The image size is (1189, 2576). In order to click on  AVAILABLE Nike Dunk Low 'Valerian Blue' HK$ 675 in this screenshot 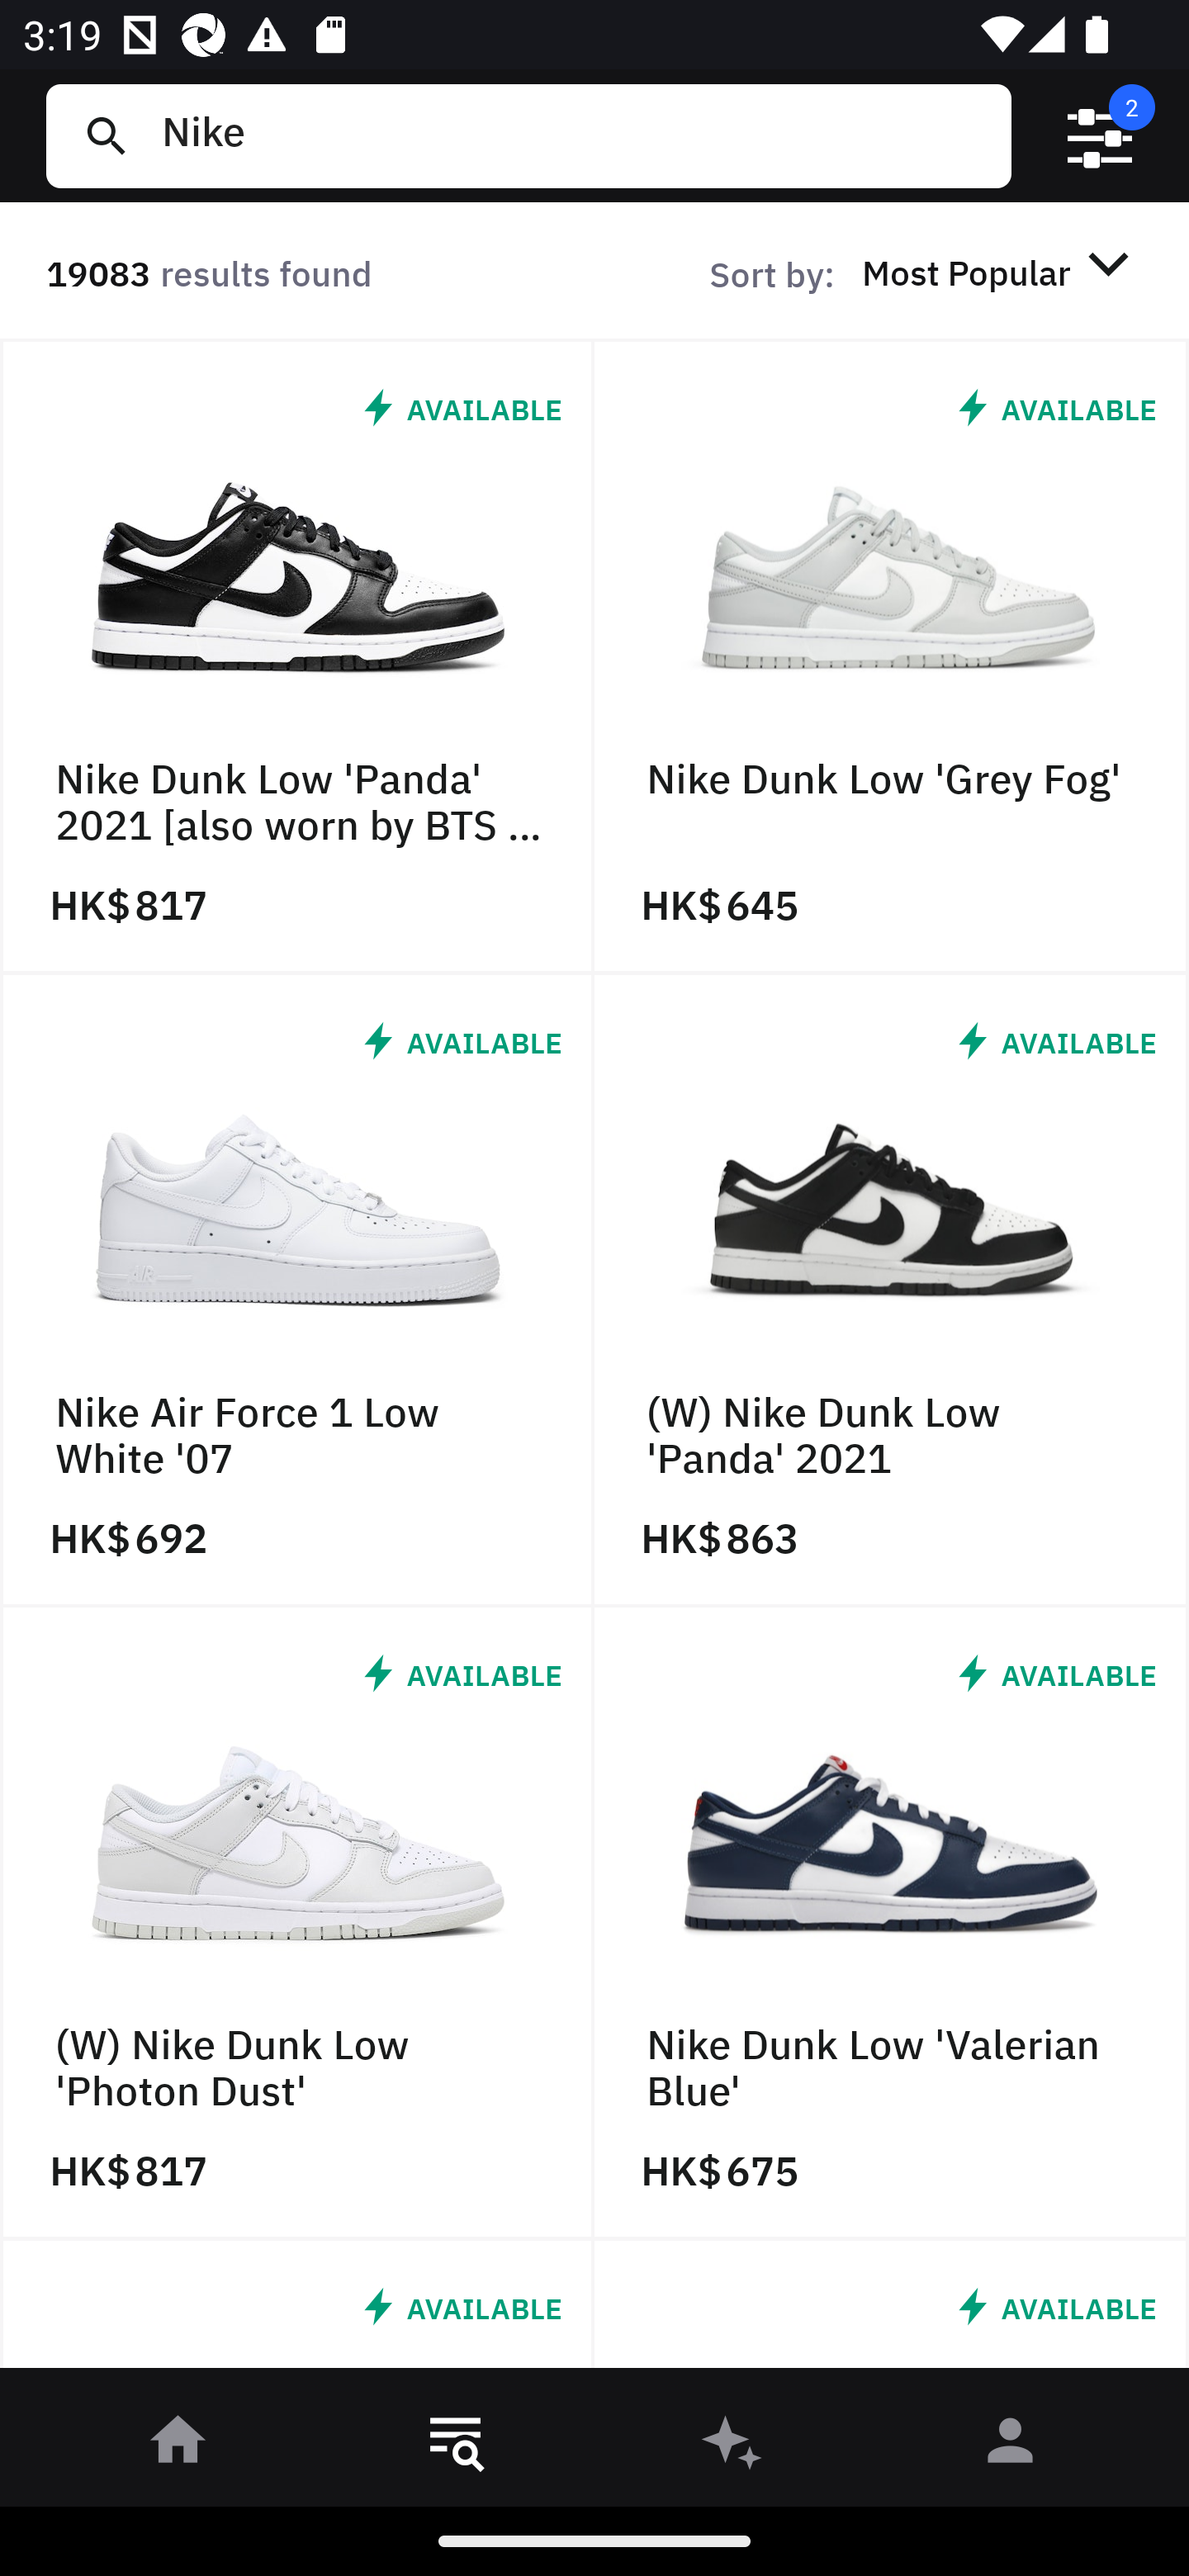, I will do `click(892, 1924)`.